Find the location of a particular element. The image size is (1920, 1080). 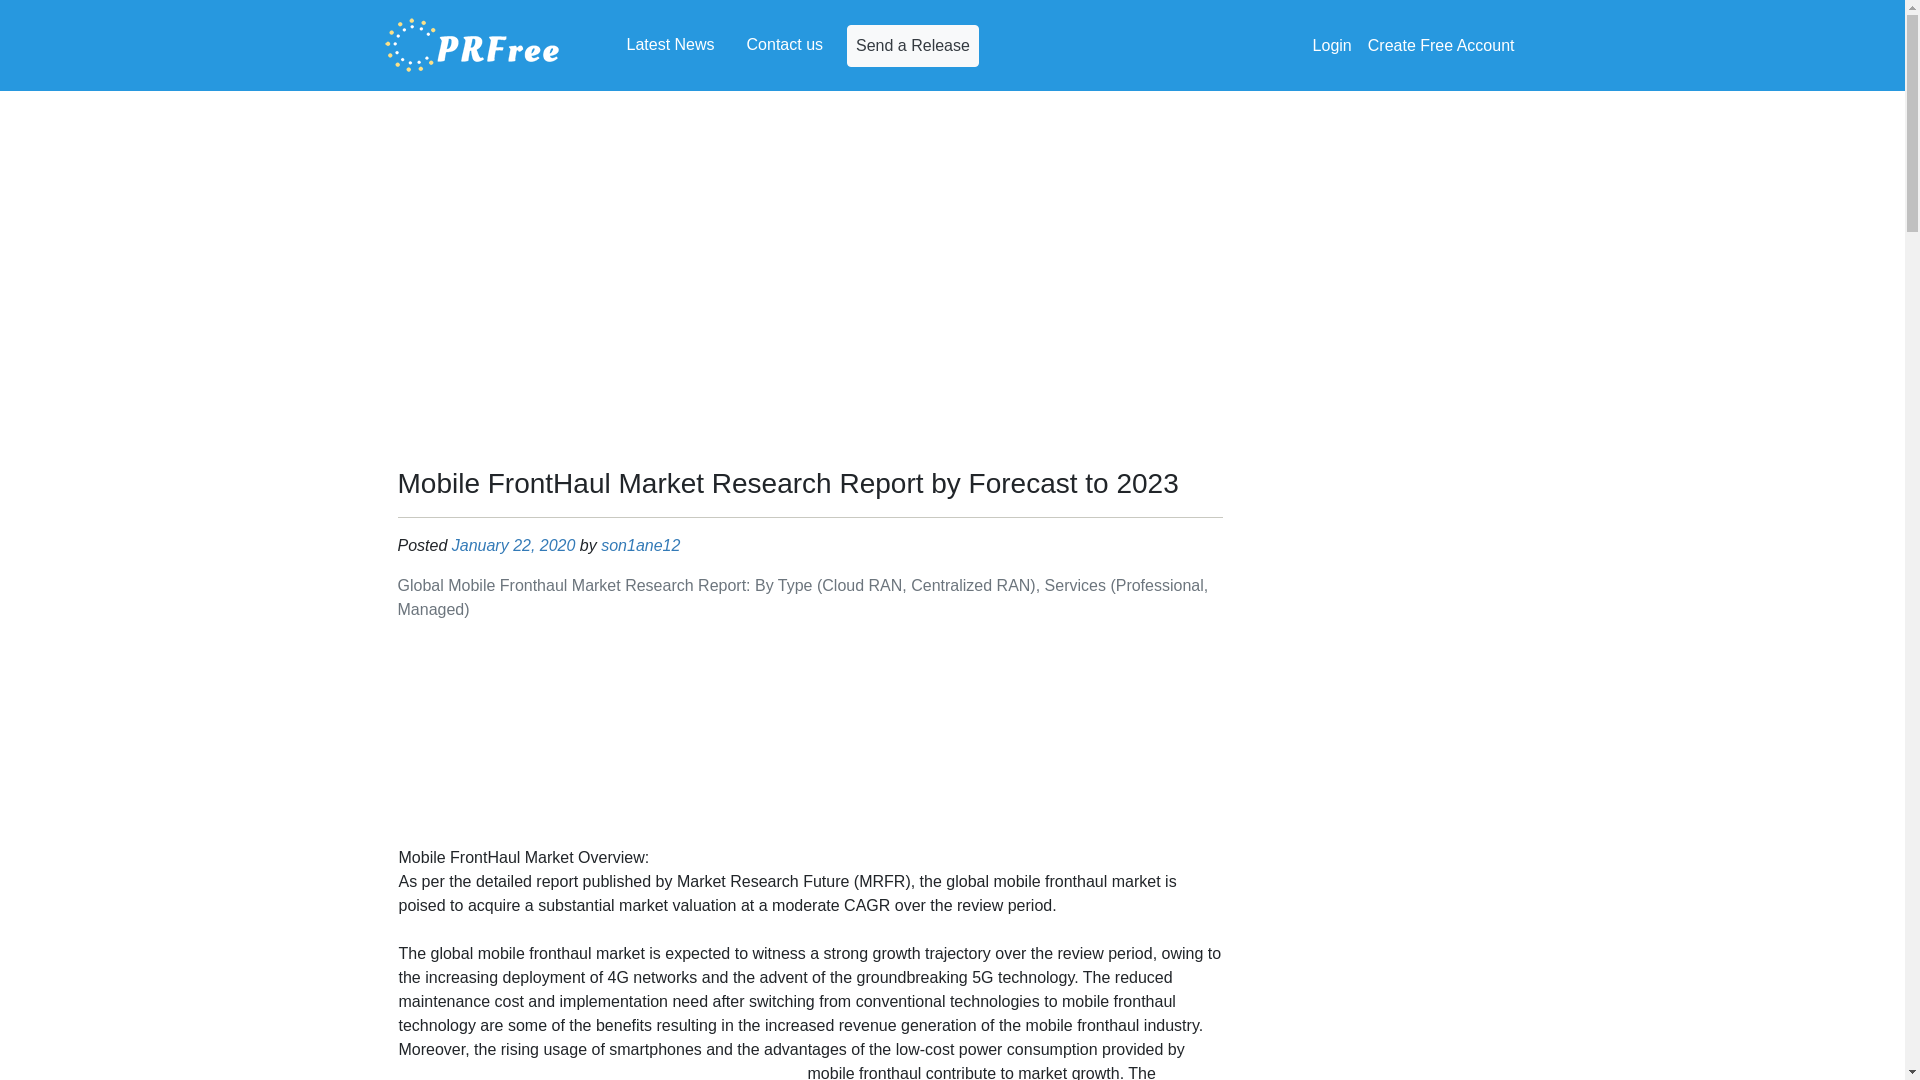

PFRree is located at coordinates (472, 45).